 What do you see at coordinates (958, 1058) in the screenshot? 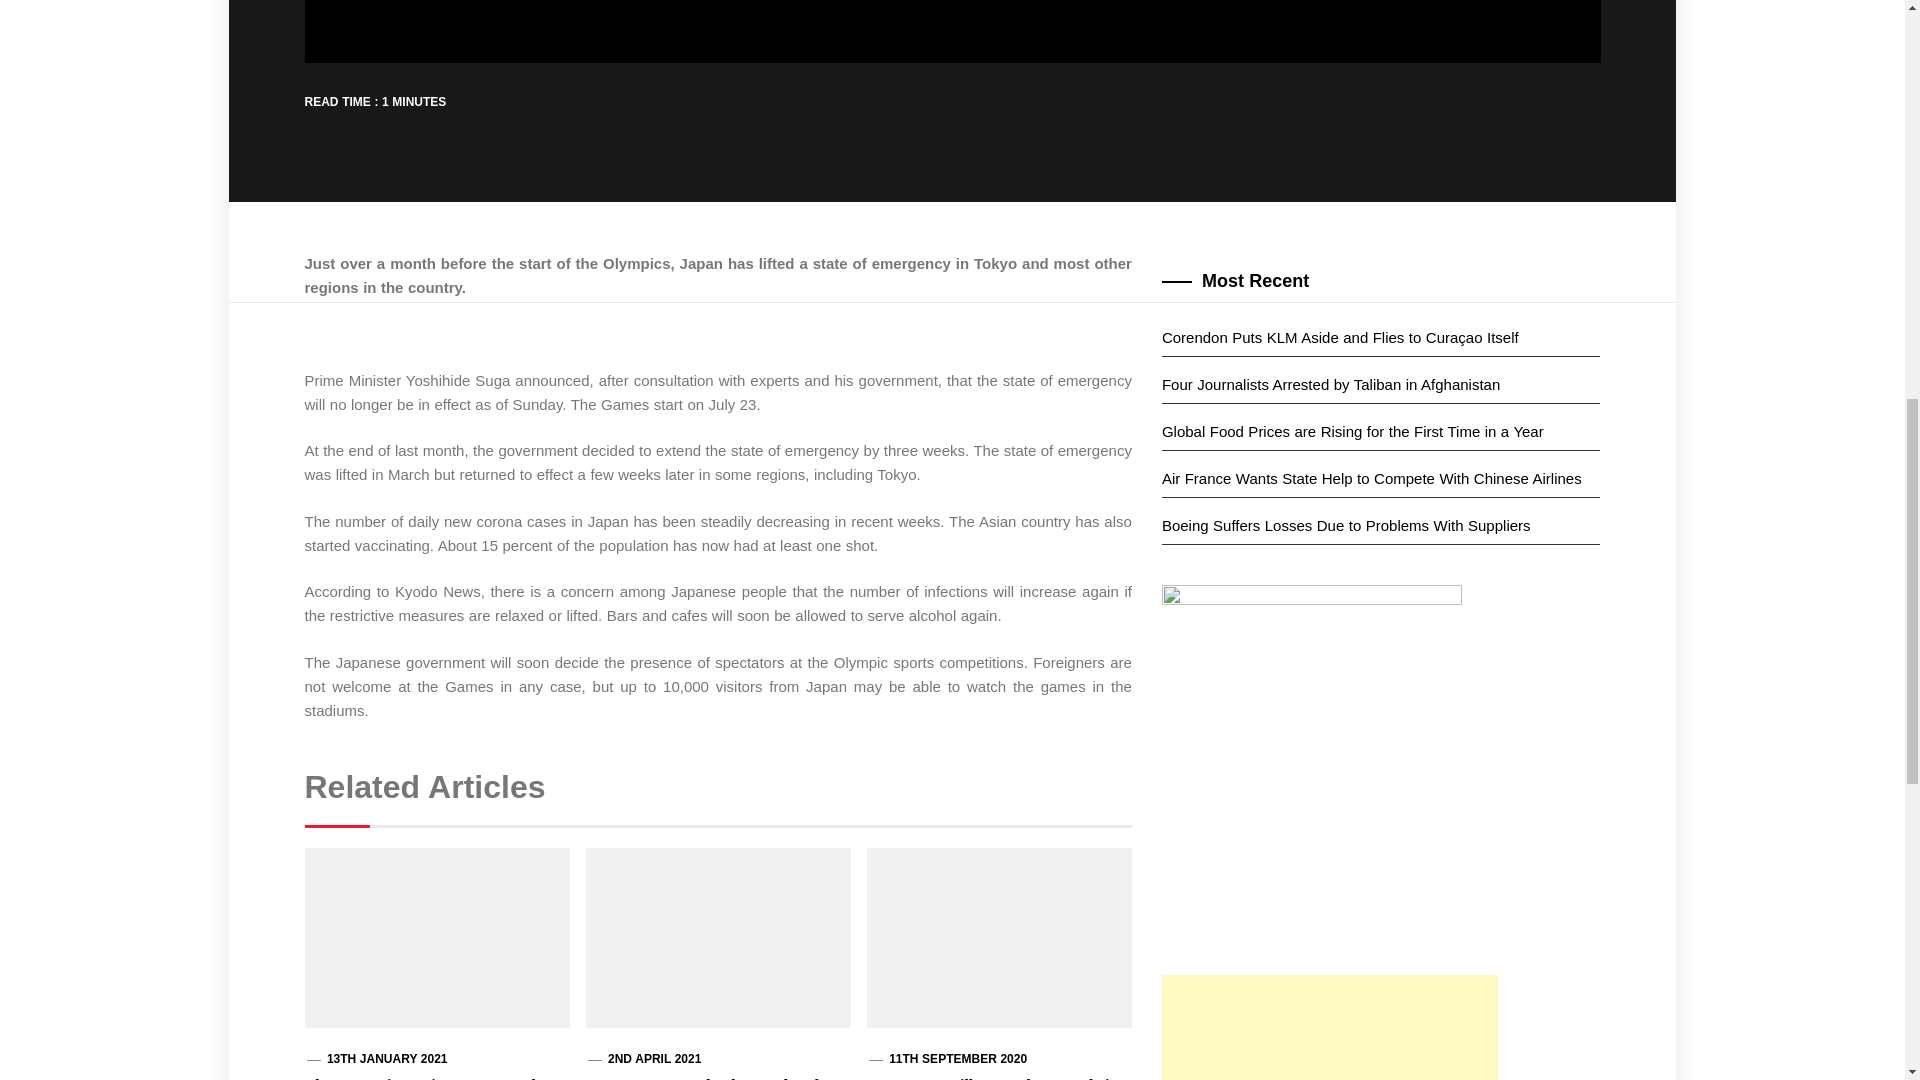
I see `11TH SEPTEMBER 2020` at bounding box center [958, 1058].